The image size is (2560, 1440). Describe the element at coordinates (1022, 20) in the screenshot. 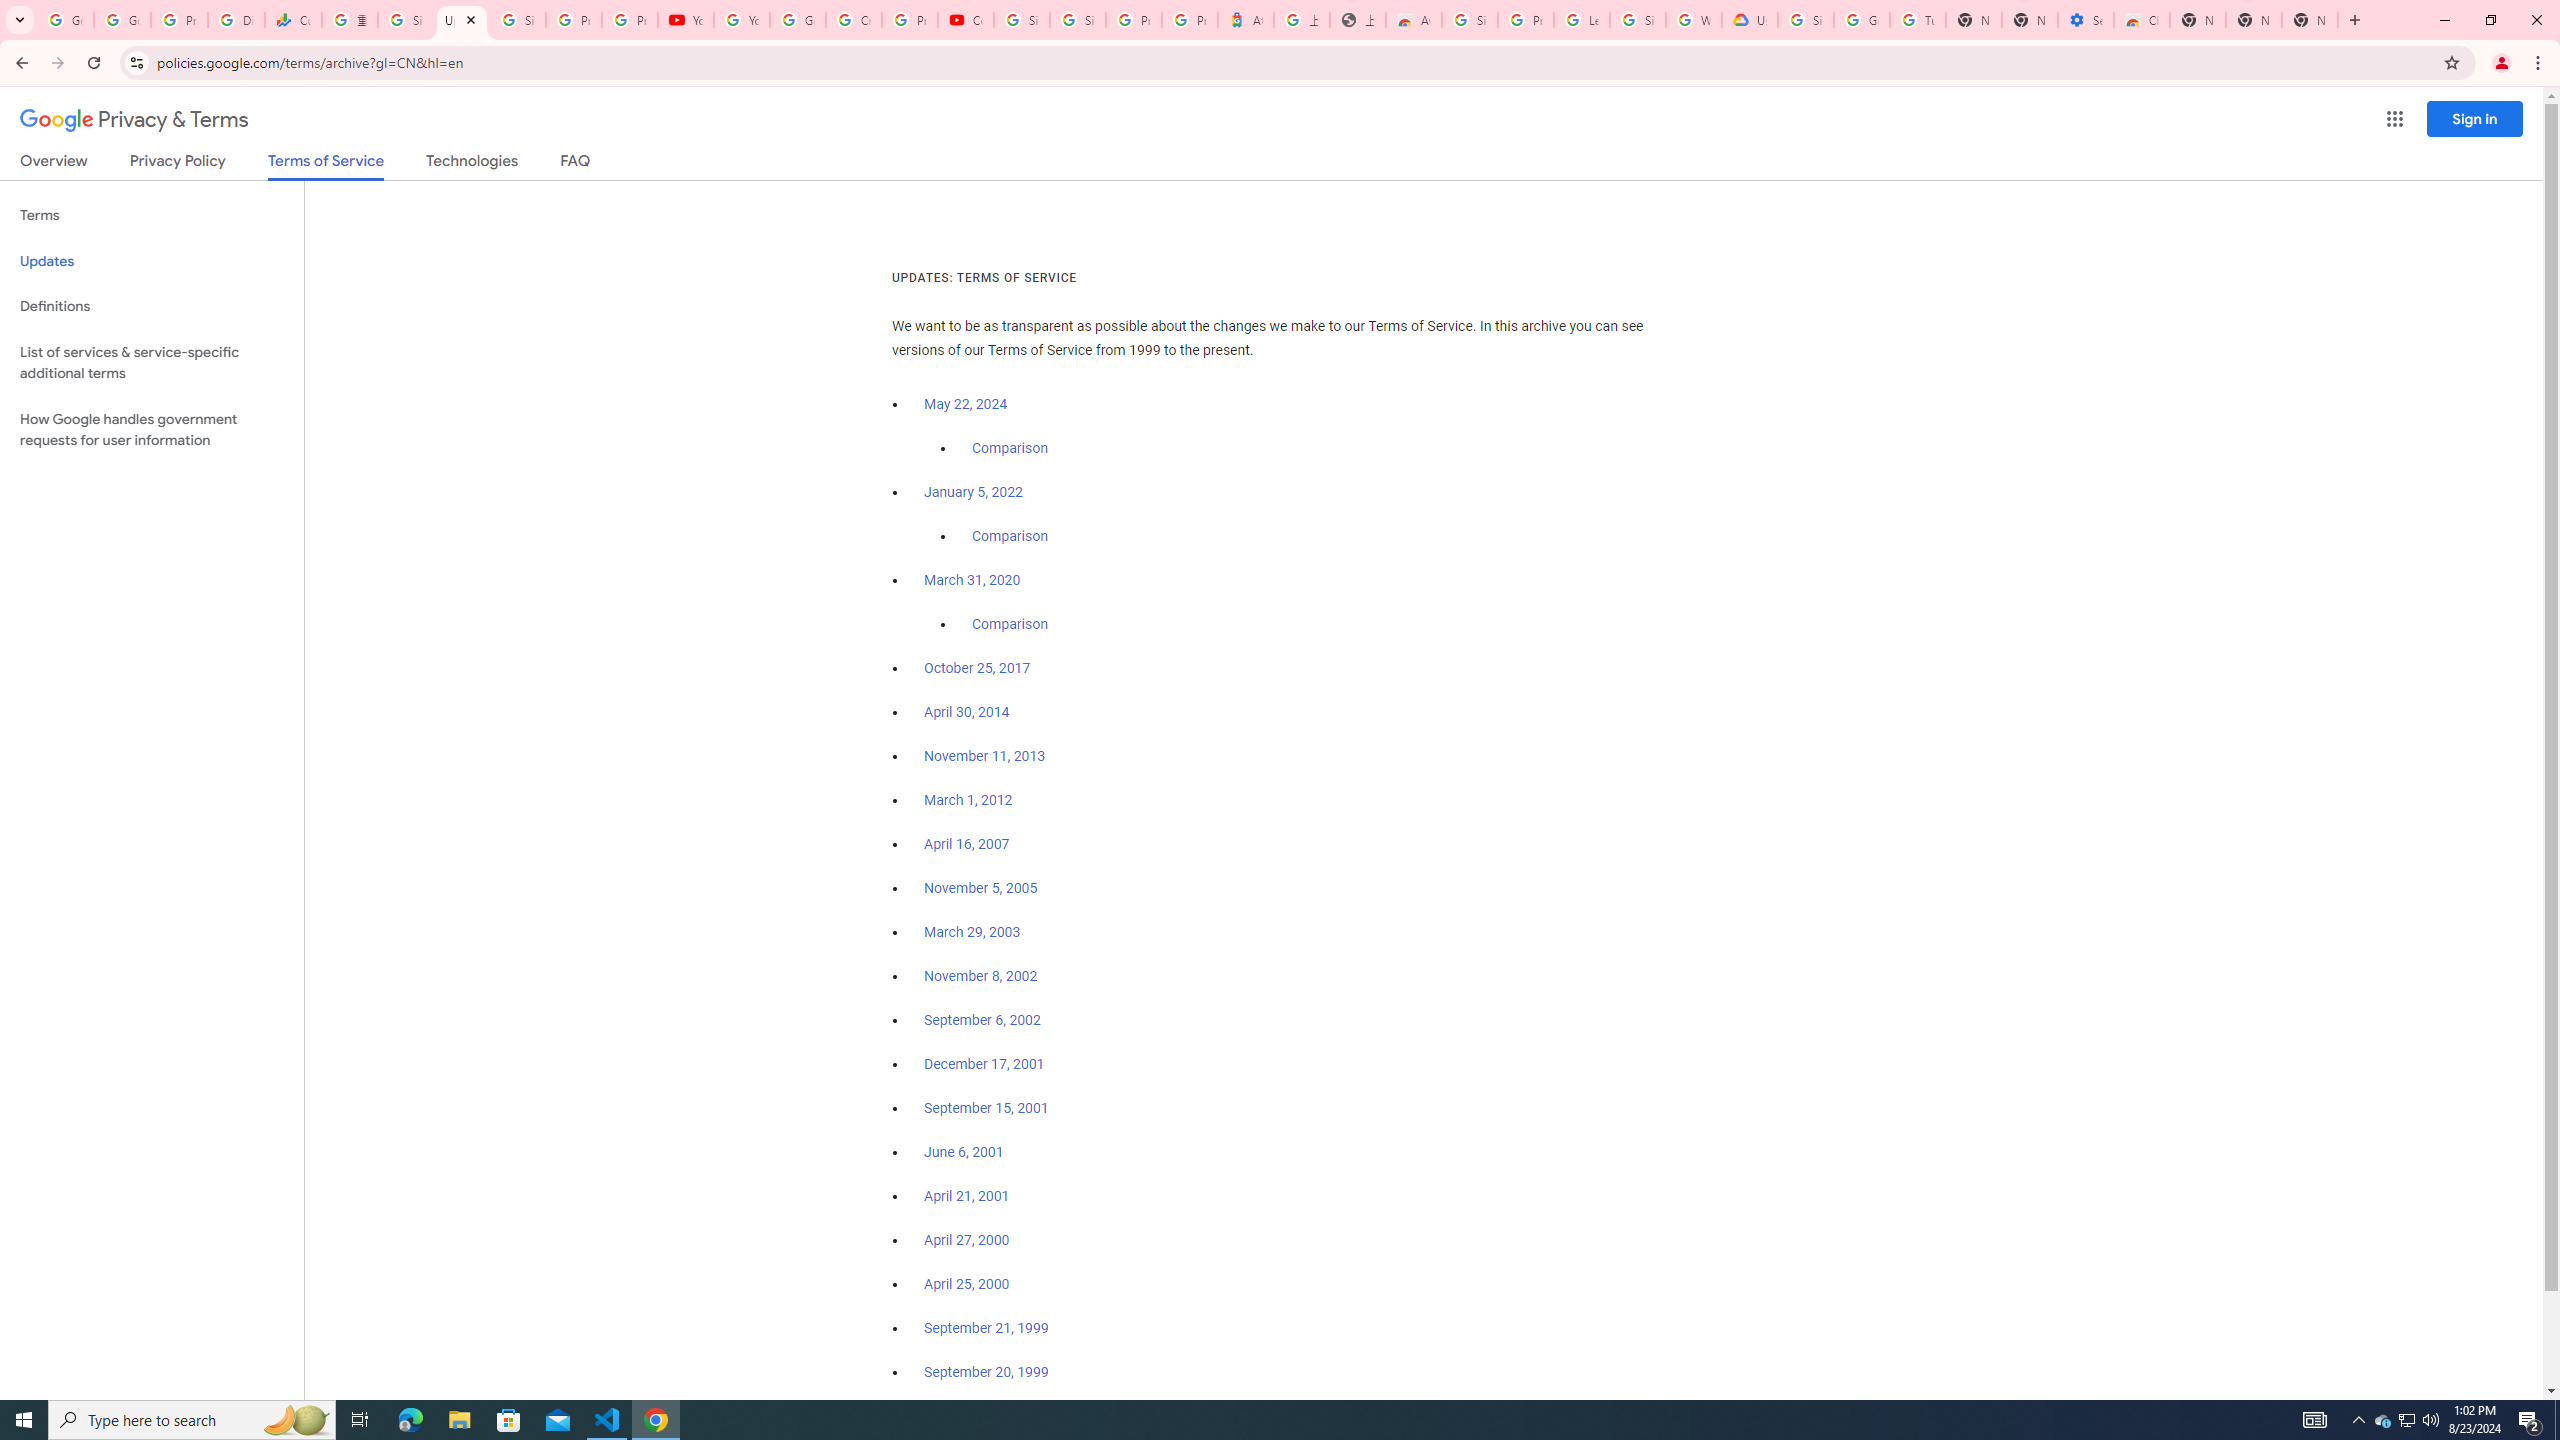

I see `Sign in - Google Accounts` at that location.